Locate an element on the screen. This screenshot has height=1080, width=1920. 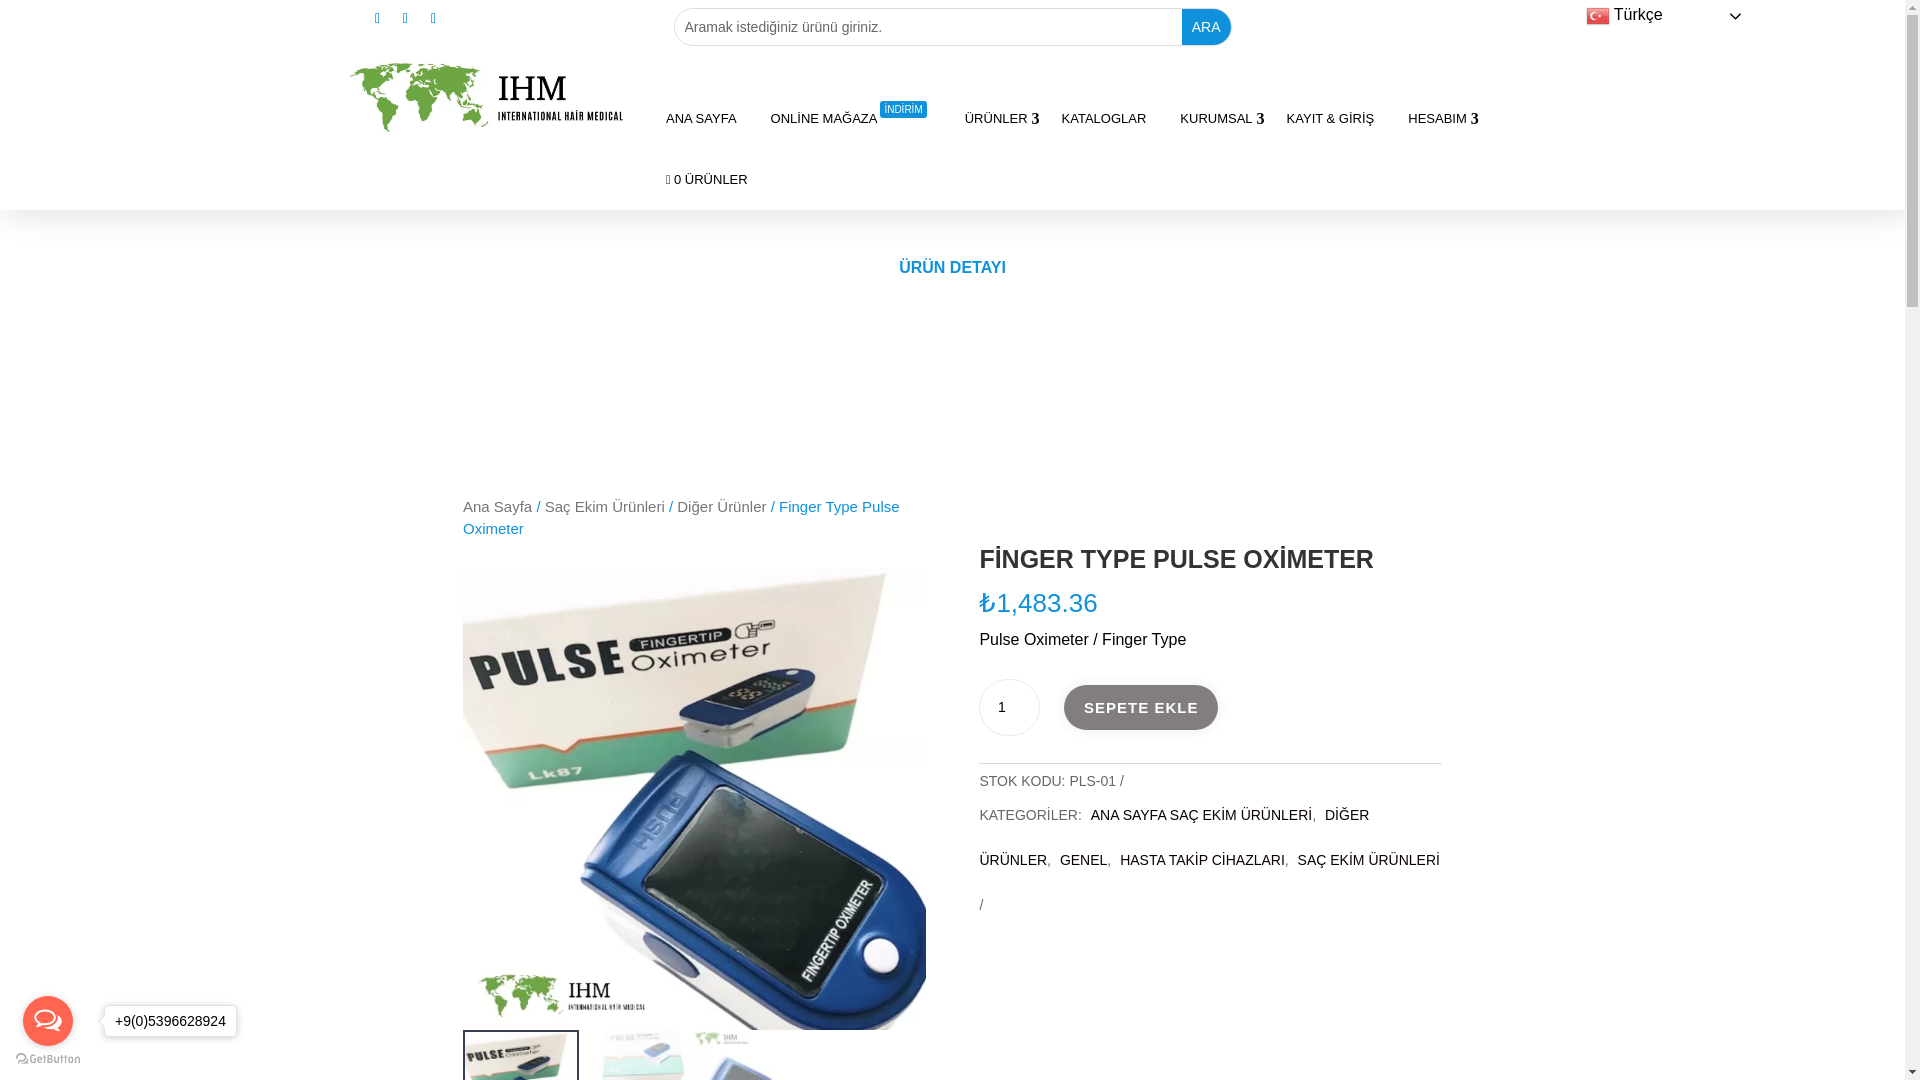
Ara is located at coordinates (1206, 26).